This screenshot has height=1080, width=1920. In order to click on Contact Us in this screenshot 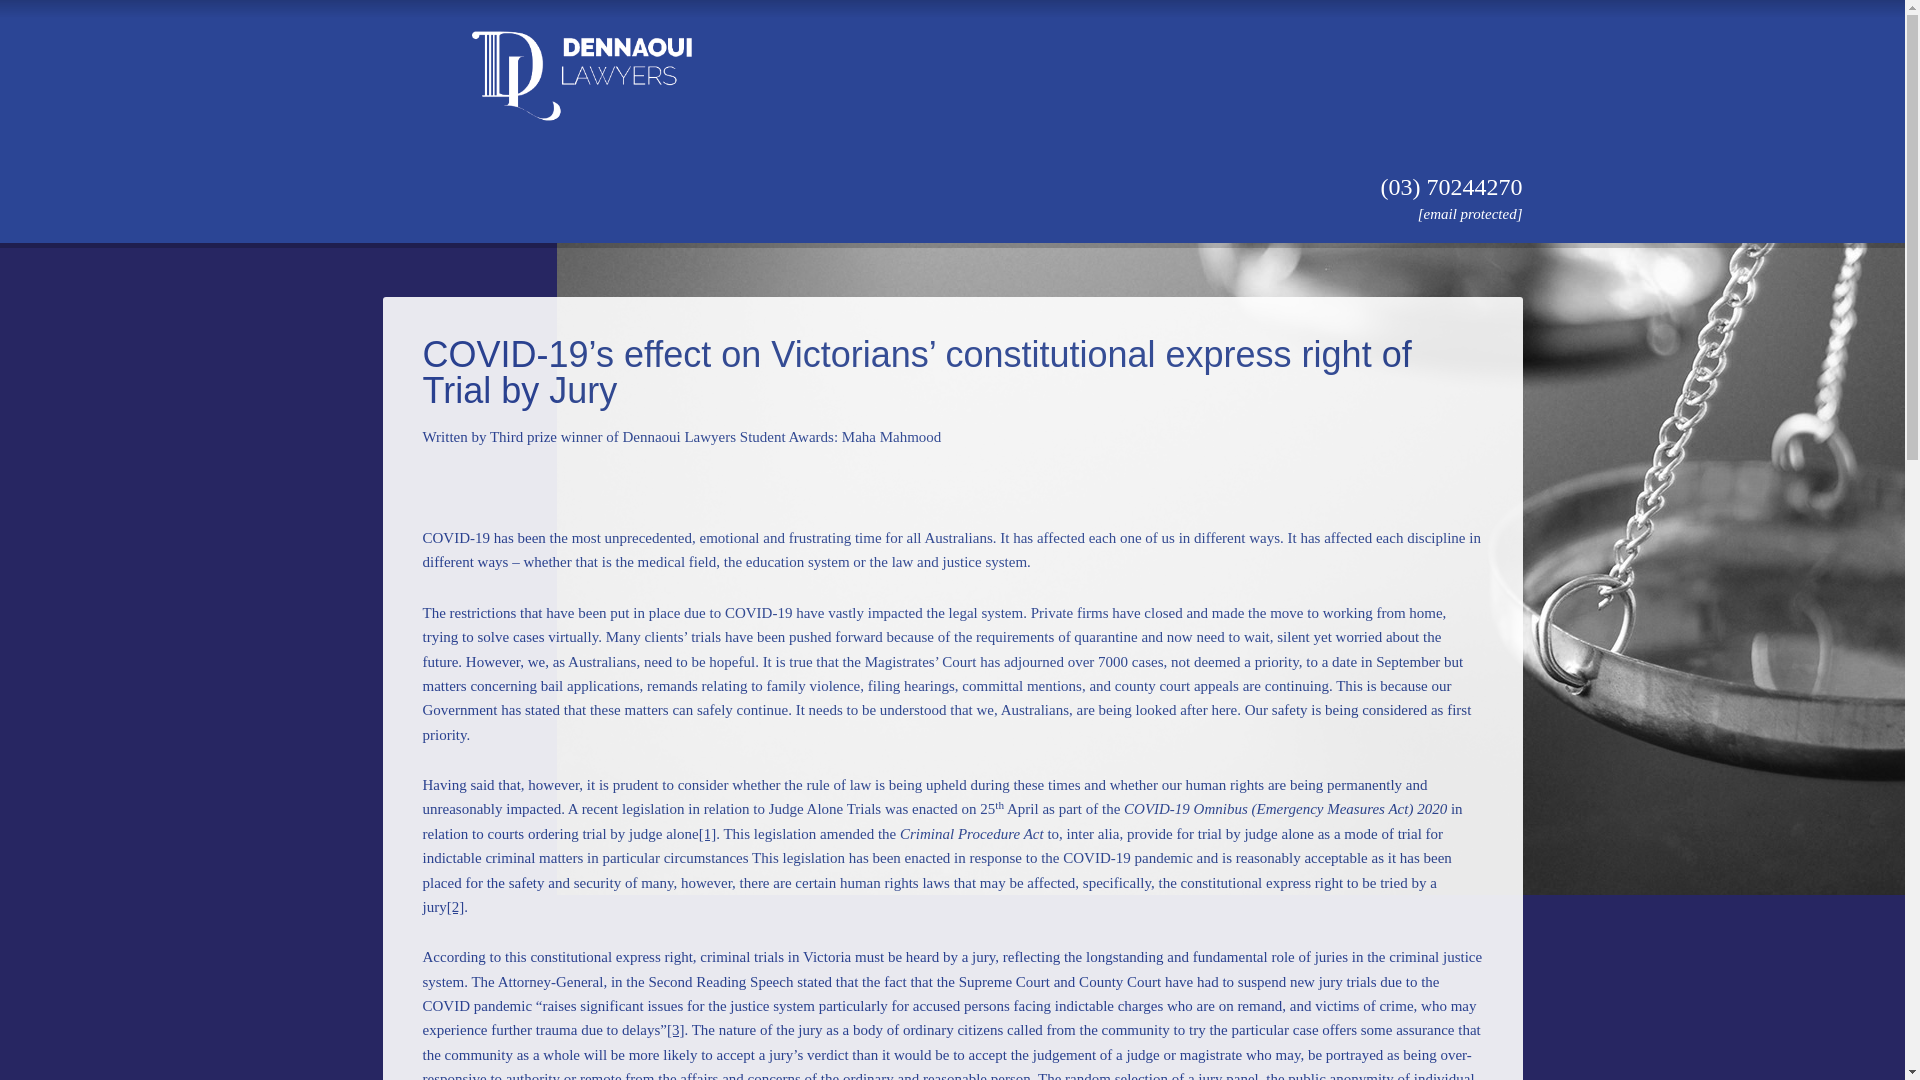, I will do `click(1286, 170)`.